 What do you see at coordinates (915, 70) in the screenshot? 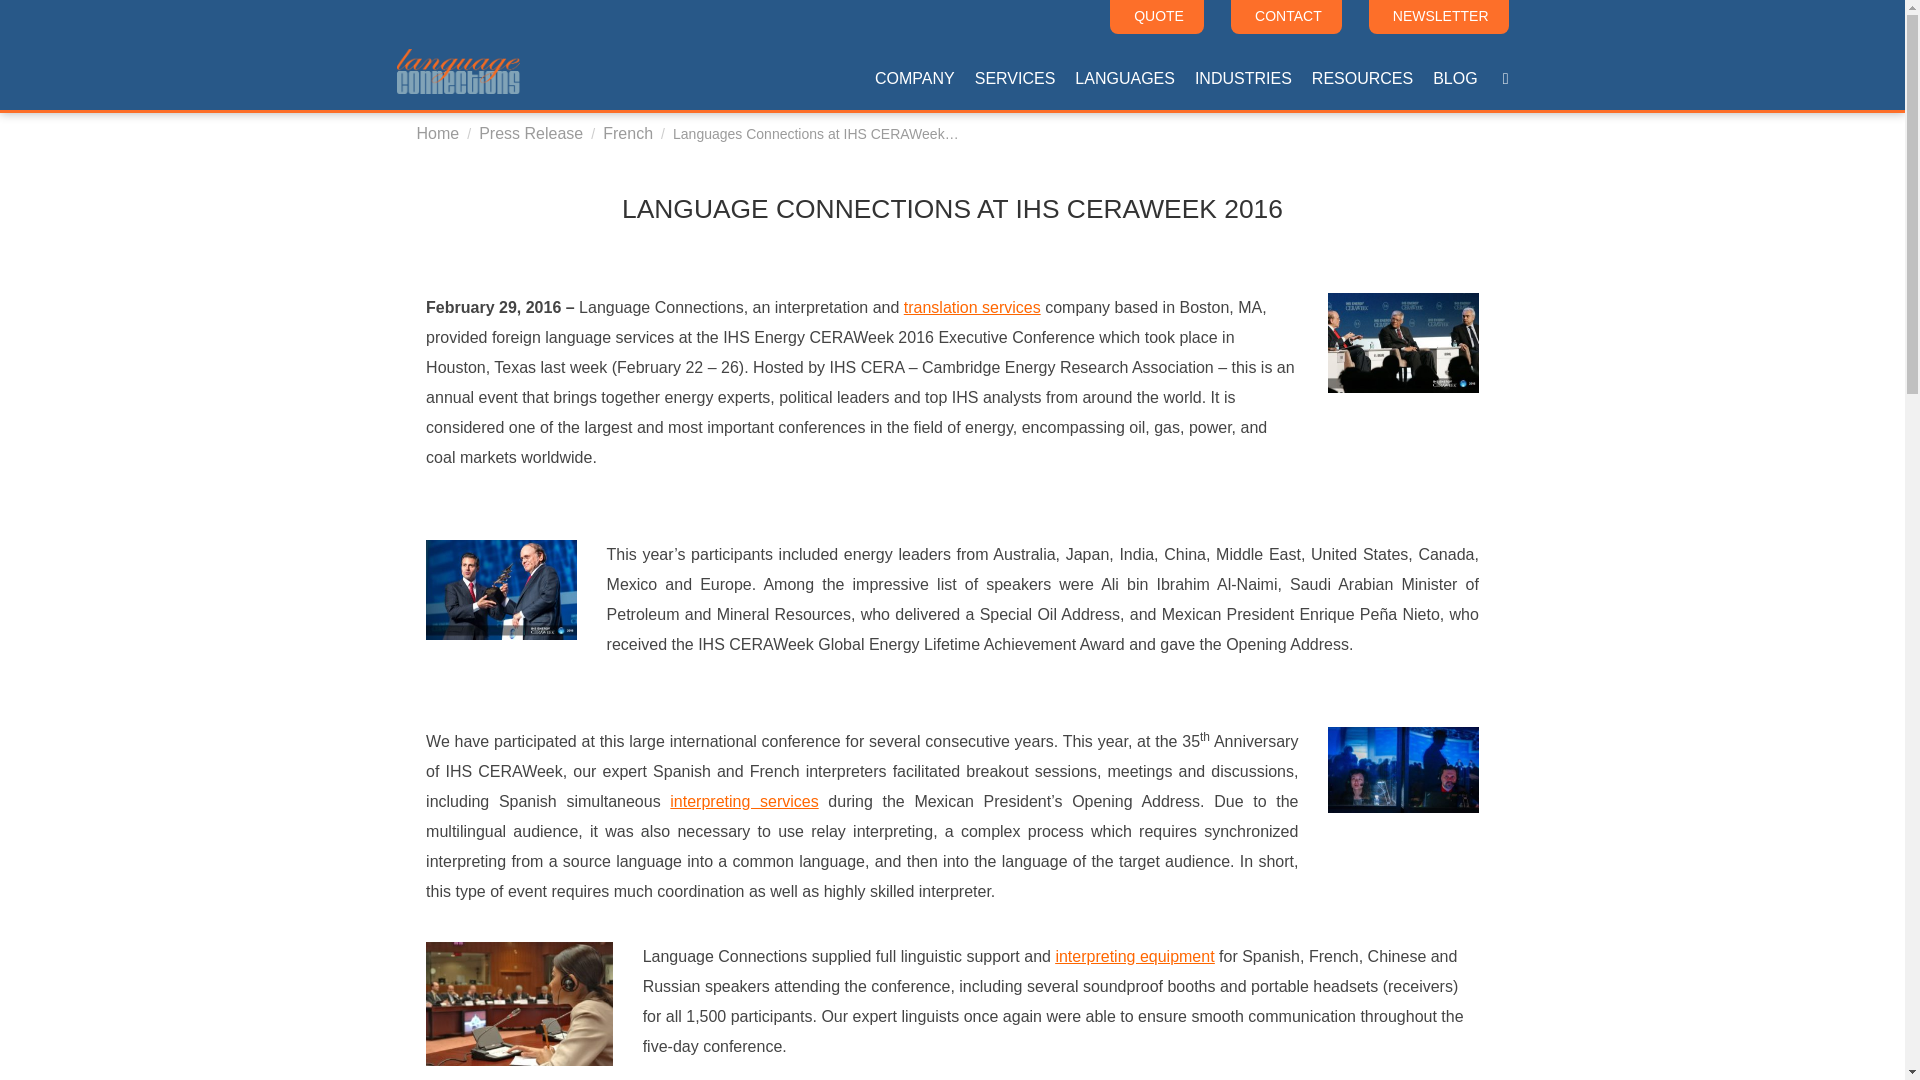
I see `COMPANY` at bounding box center [915, 70].